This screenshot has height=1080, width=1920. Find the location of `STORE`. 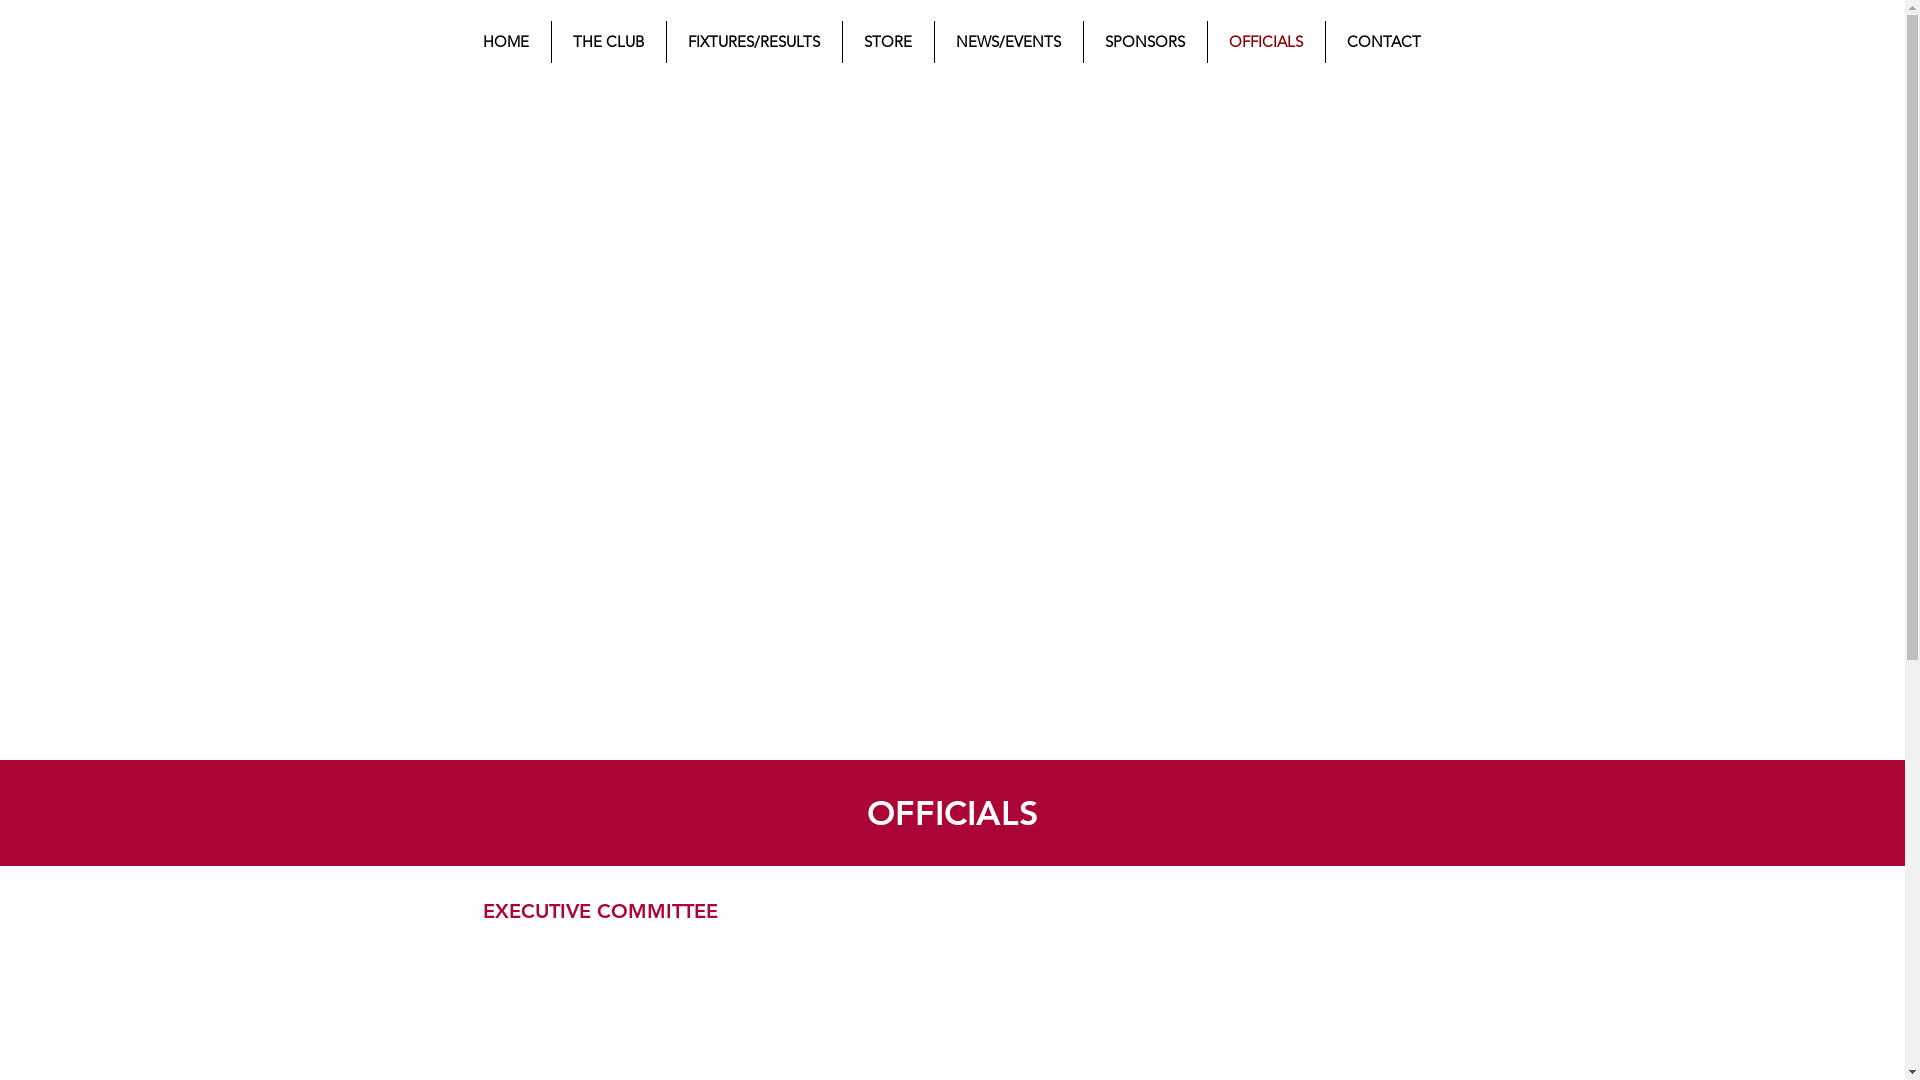

STORE is located at coordinates (888, 42).